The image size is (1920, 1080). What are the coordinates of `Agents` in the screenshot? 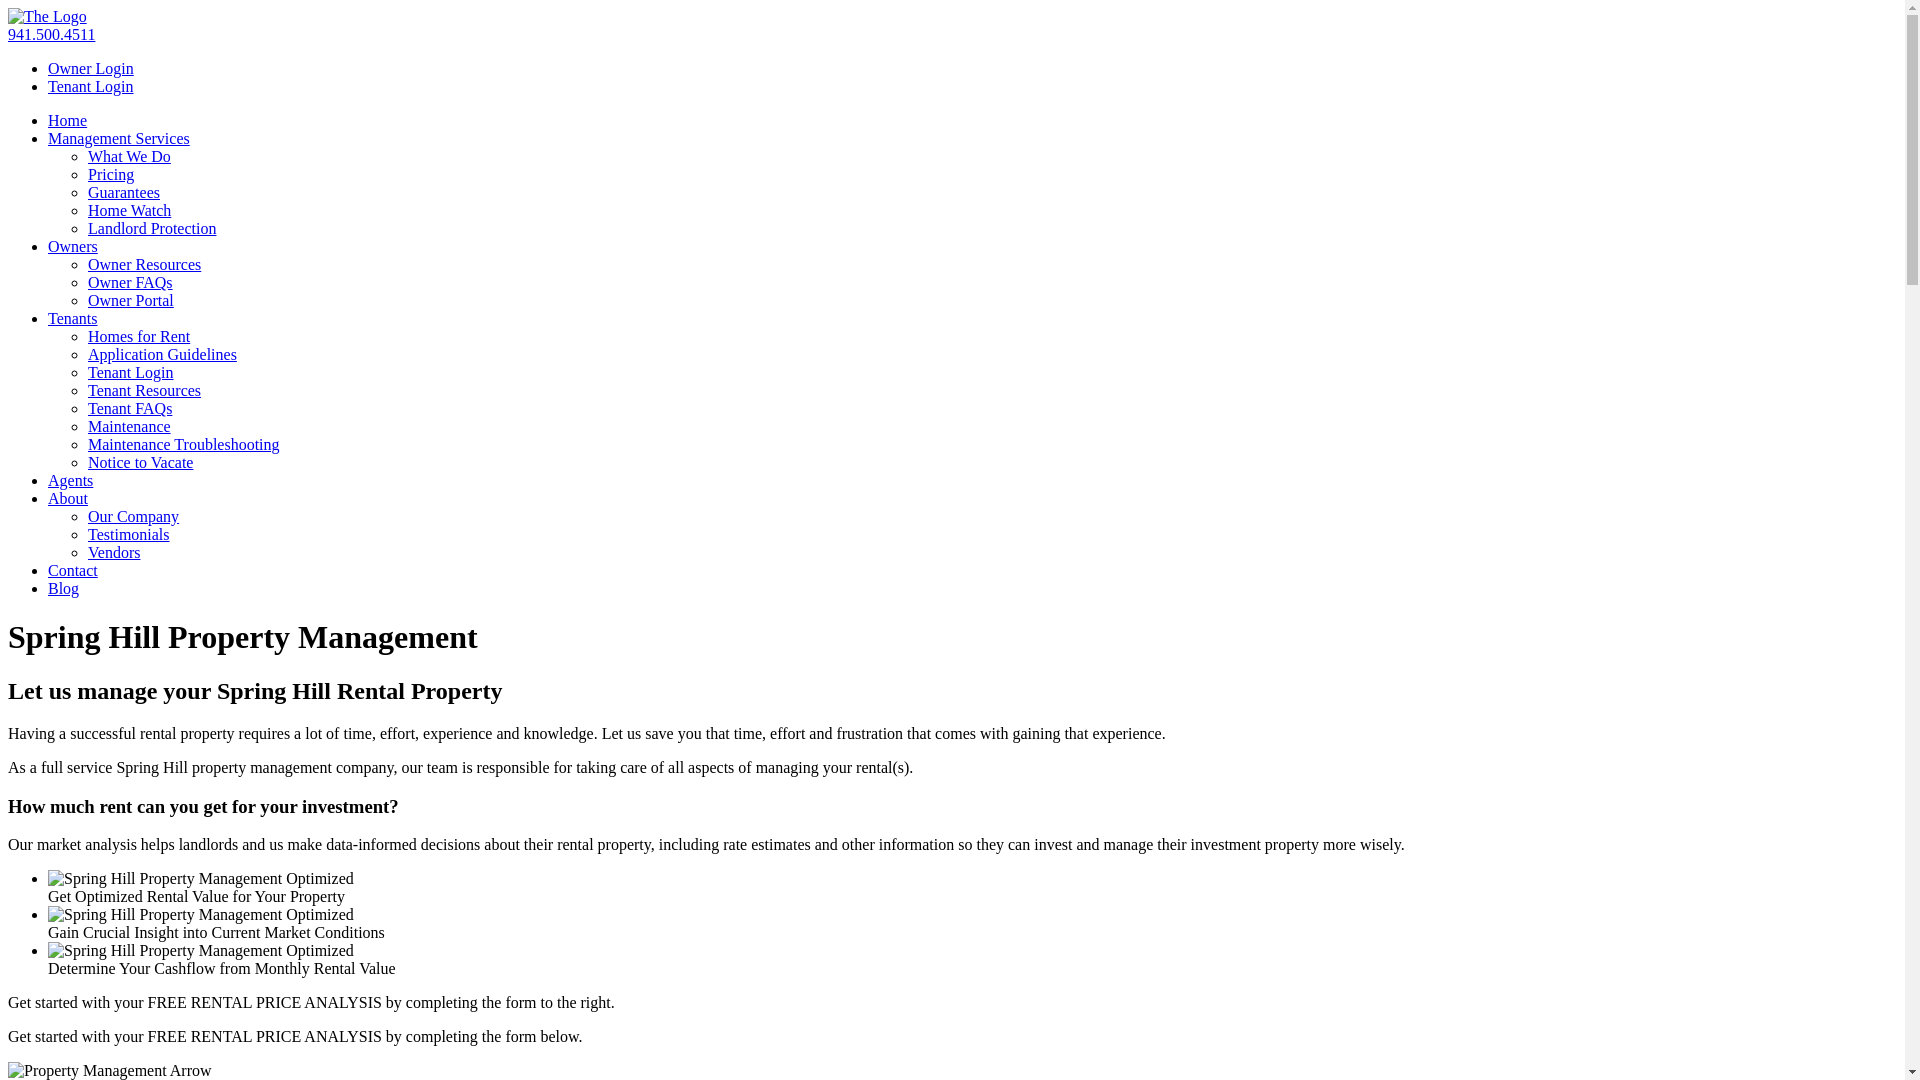 It's located at (70, 480).